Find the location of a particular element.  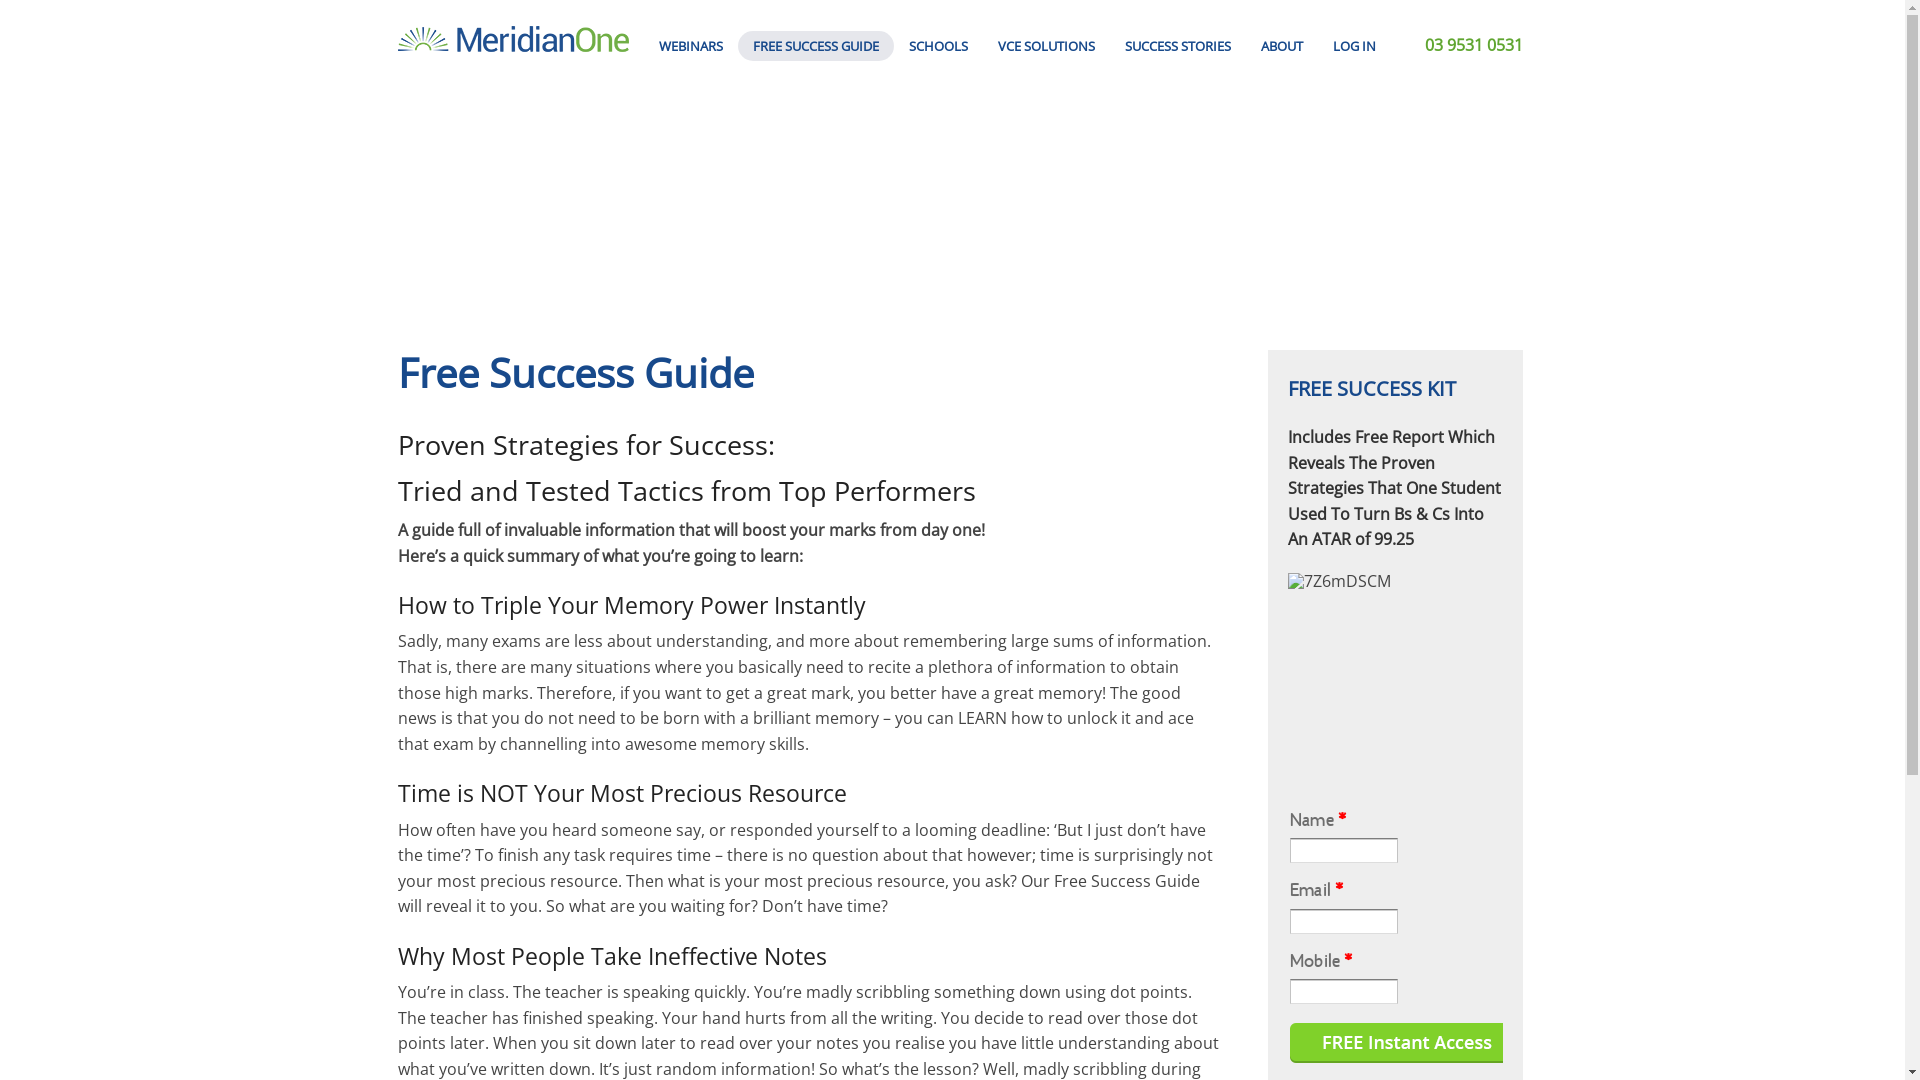

QCE SUCCESS WEBINAR is located at coordinates (691, 174).